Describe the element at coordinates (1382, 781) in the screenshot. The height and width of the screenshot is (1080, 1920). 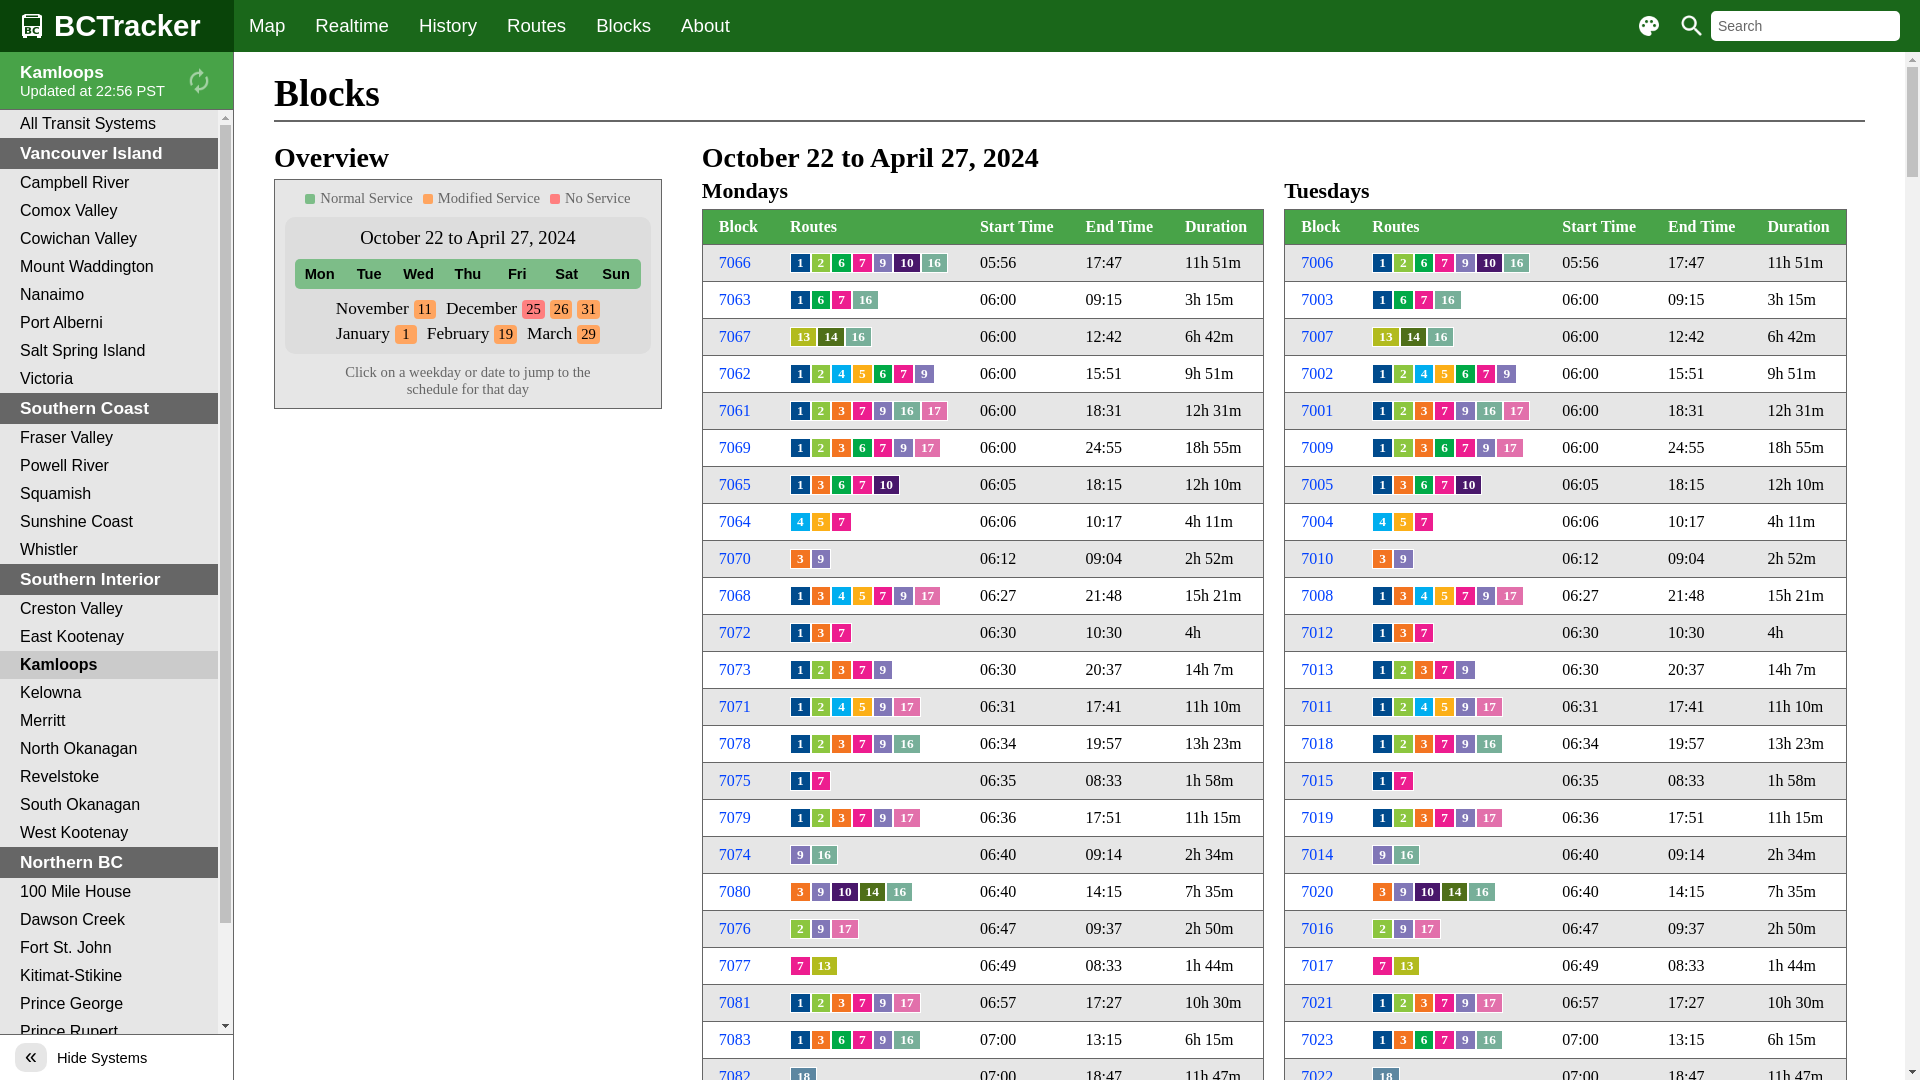
I see `1` at that location.